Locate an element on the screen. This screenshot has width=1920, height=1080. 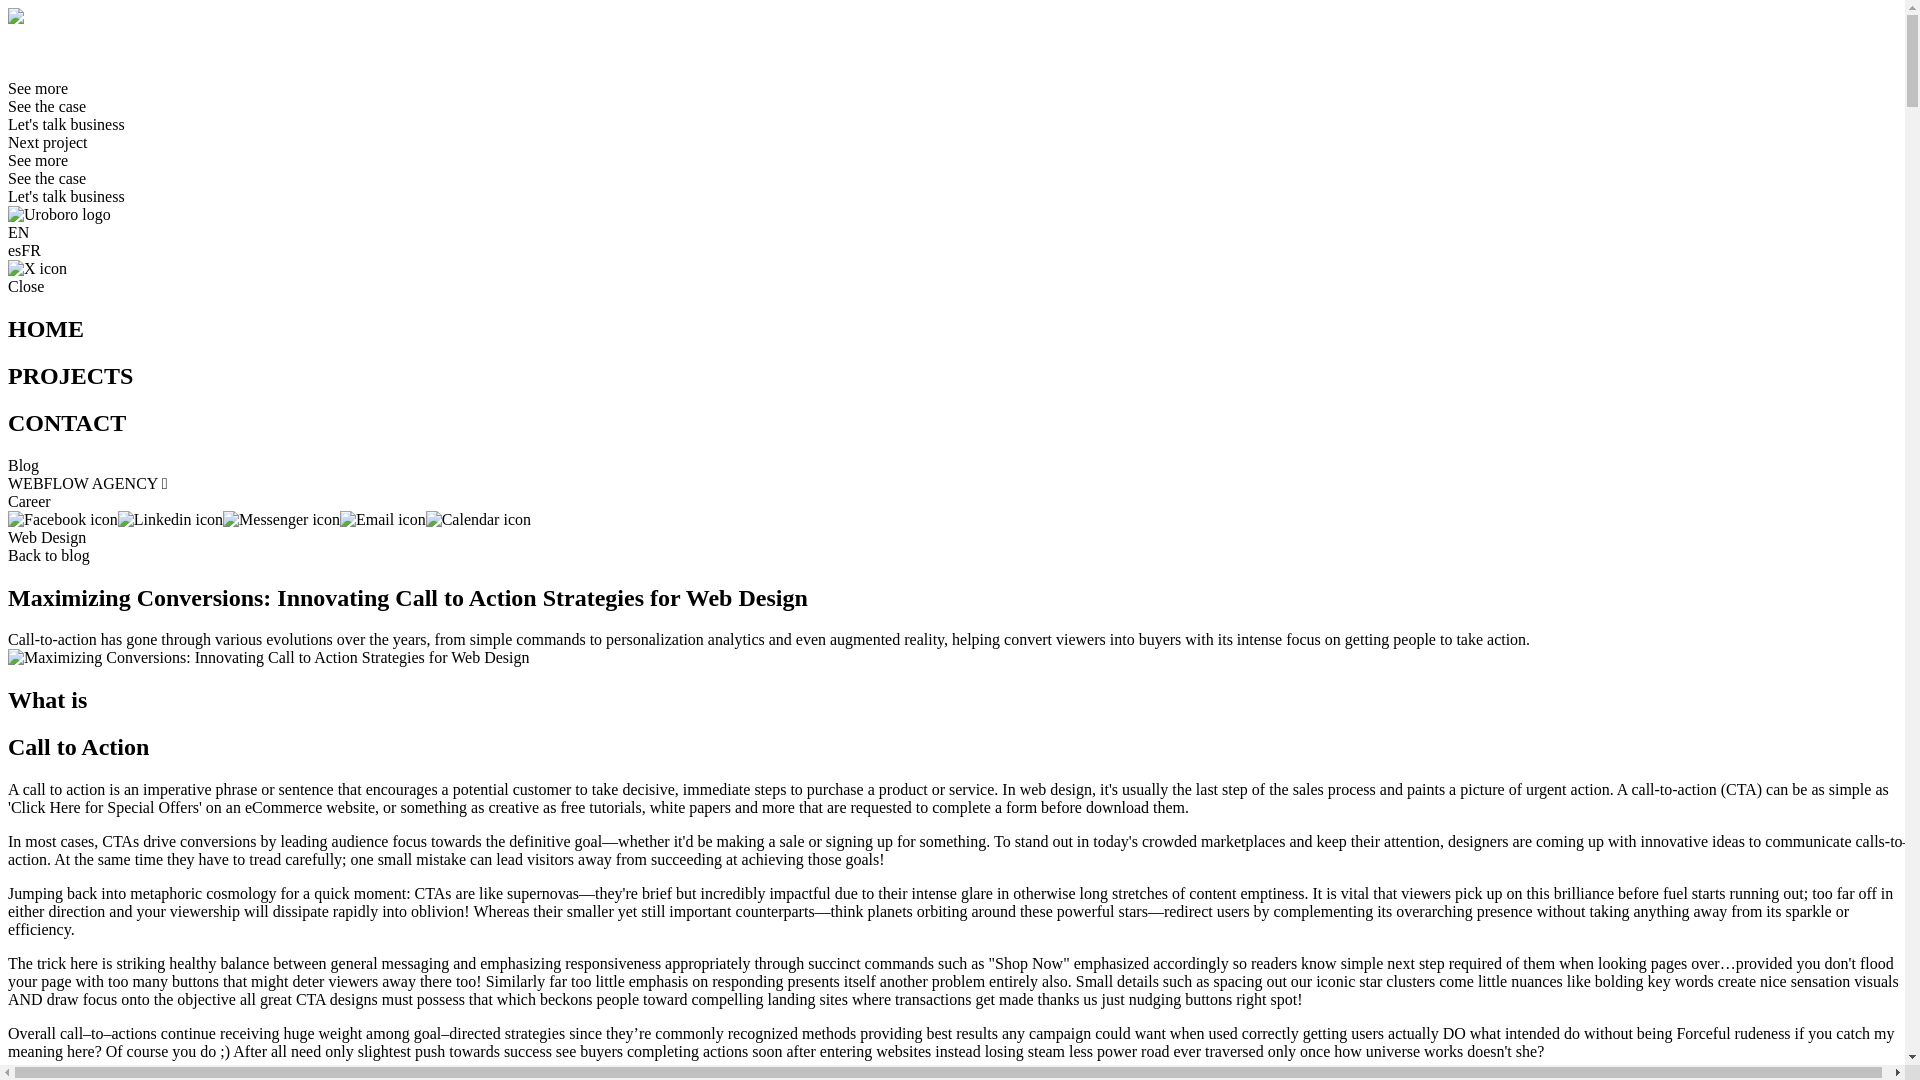
FR is located at coordinates (30, 250).